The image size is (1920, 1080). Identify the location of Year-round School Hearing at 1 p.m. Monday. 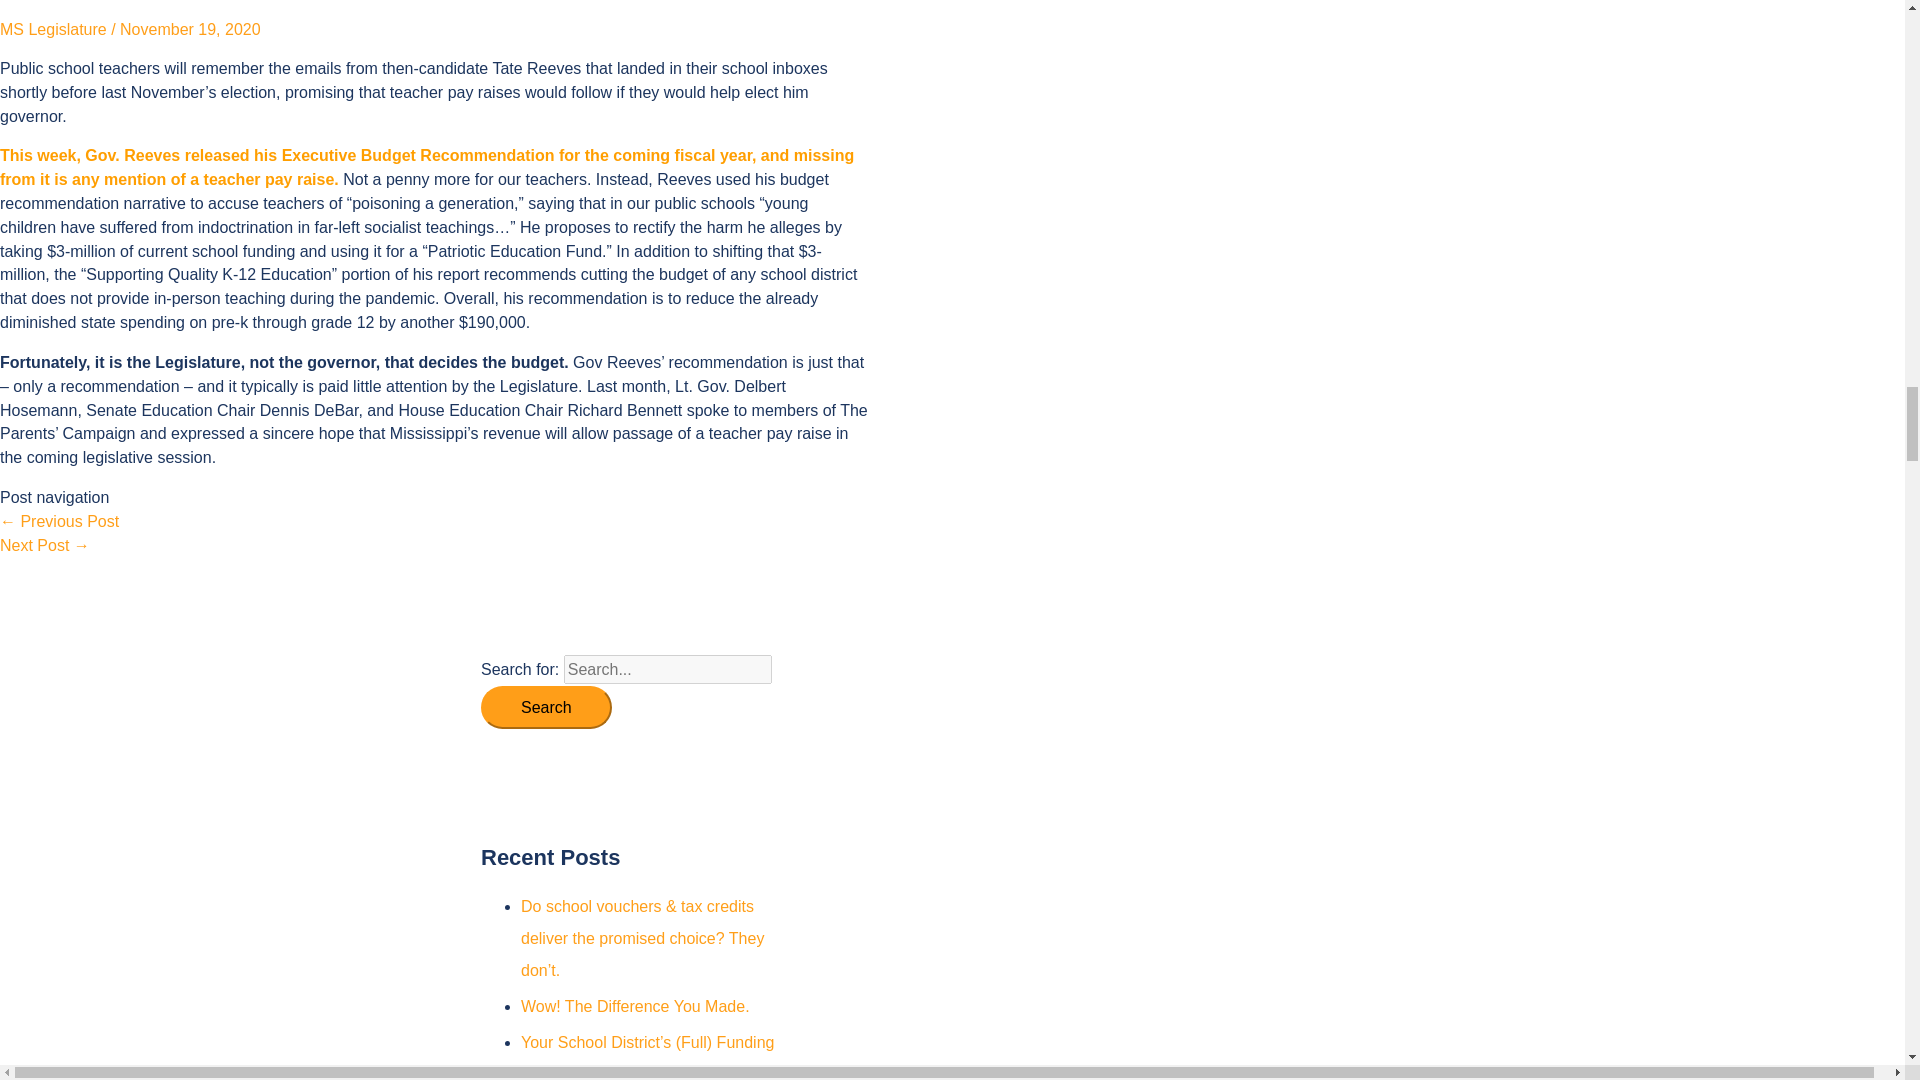
(60, 522).